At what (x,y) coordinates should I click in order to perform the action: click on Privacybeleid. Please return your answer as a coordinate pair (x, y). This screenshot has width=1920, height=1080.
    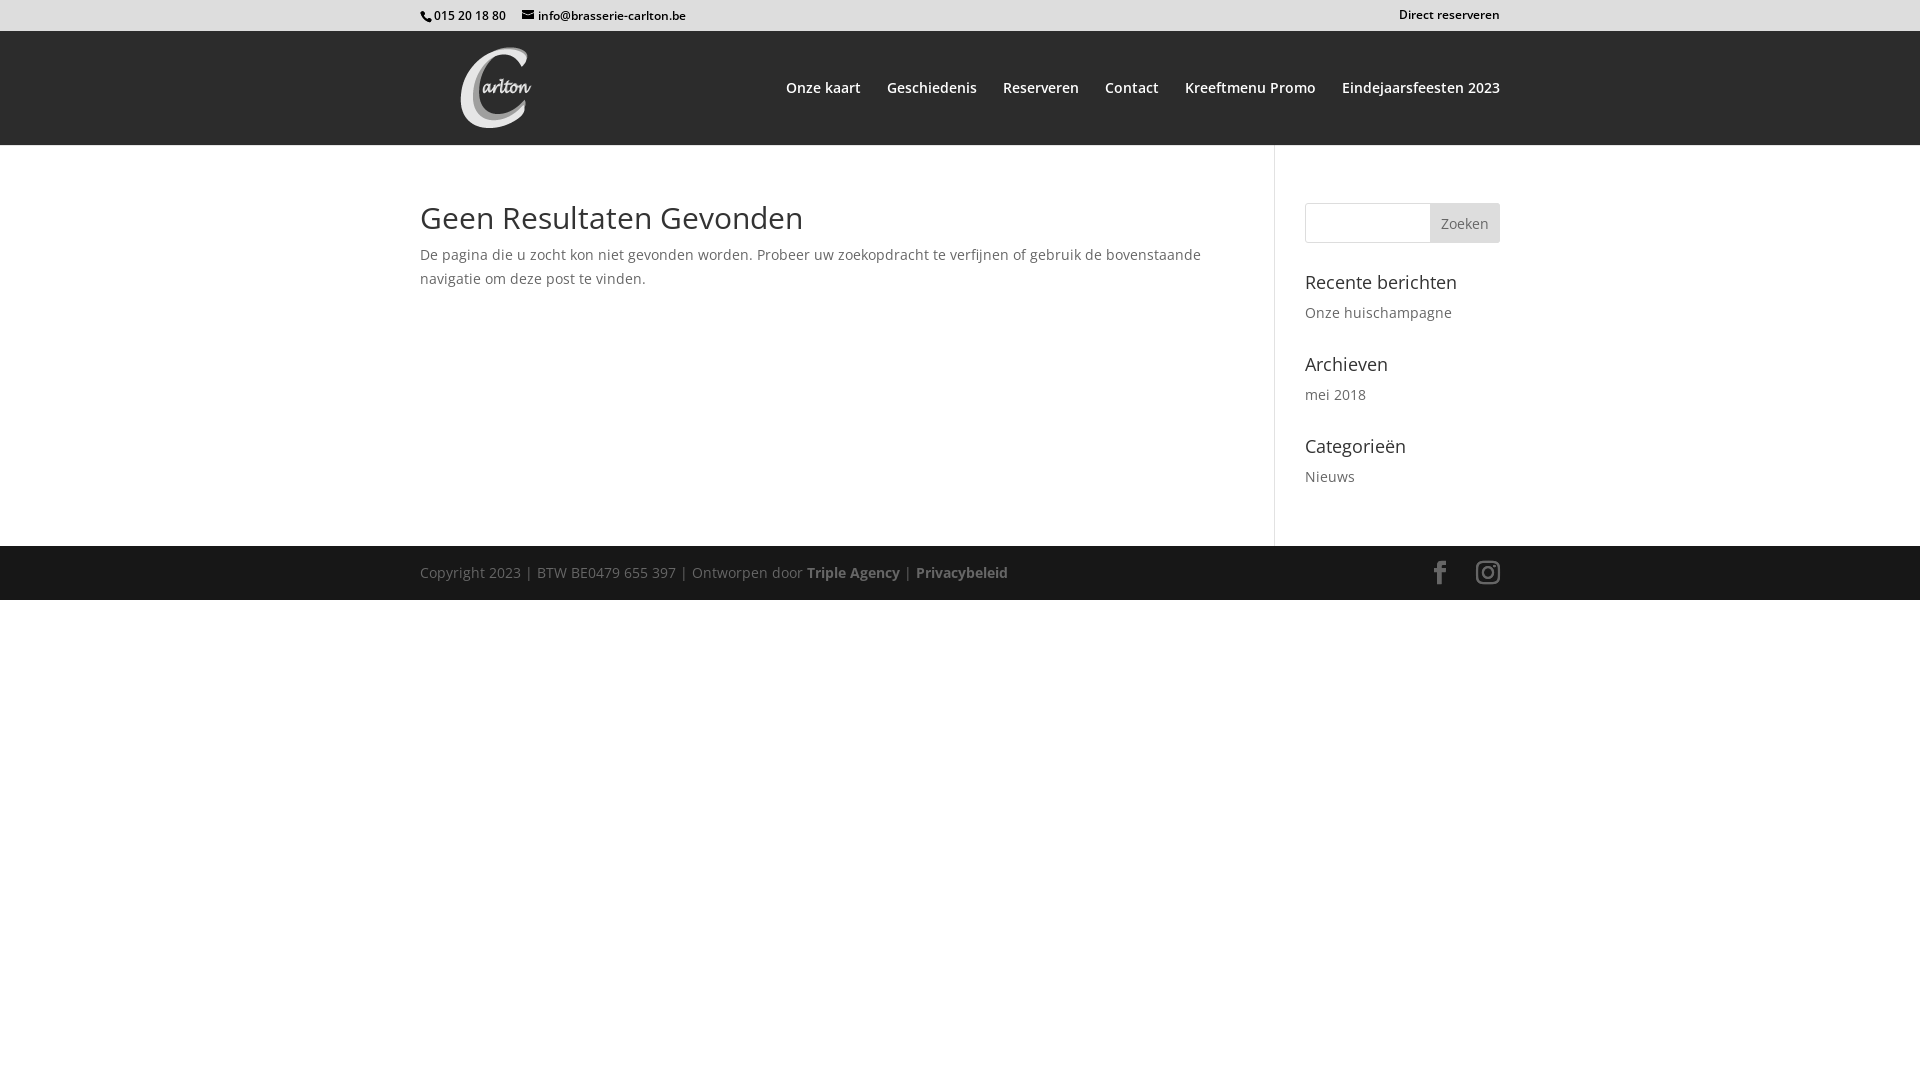
    Looking at the image, I should click on (962, 572).